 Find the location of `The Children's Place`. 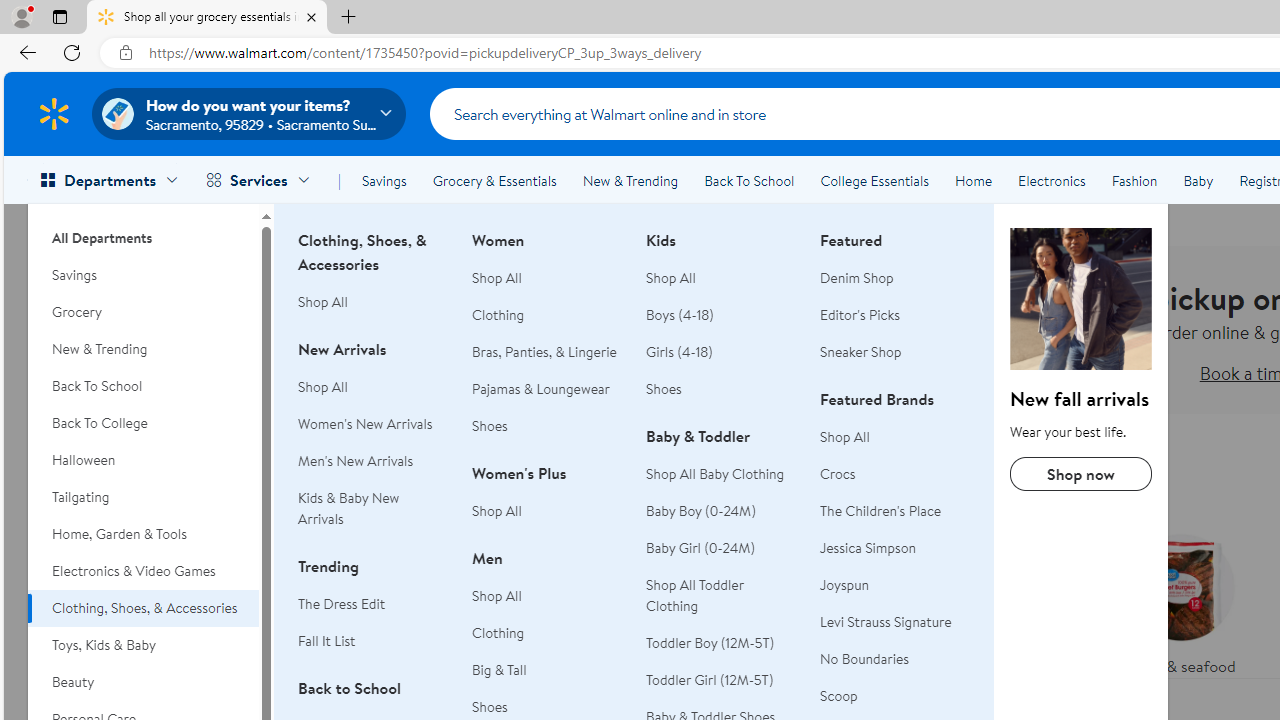

The Children's Place is located at coordinates (895, 512).